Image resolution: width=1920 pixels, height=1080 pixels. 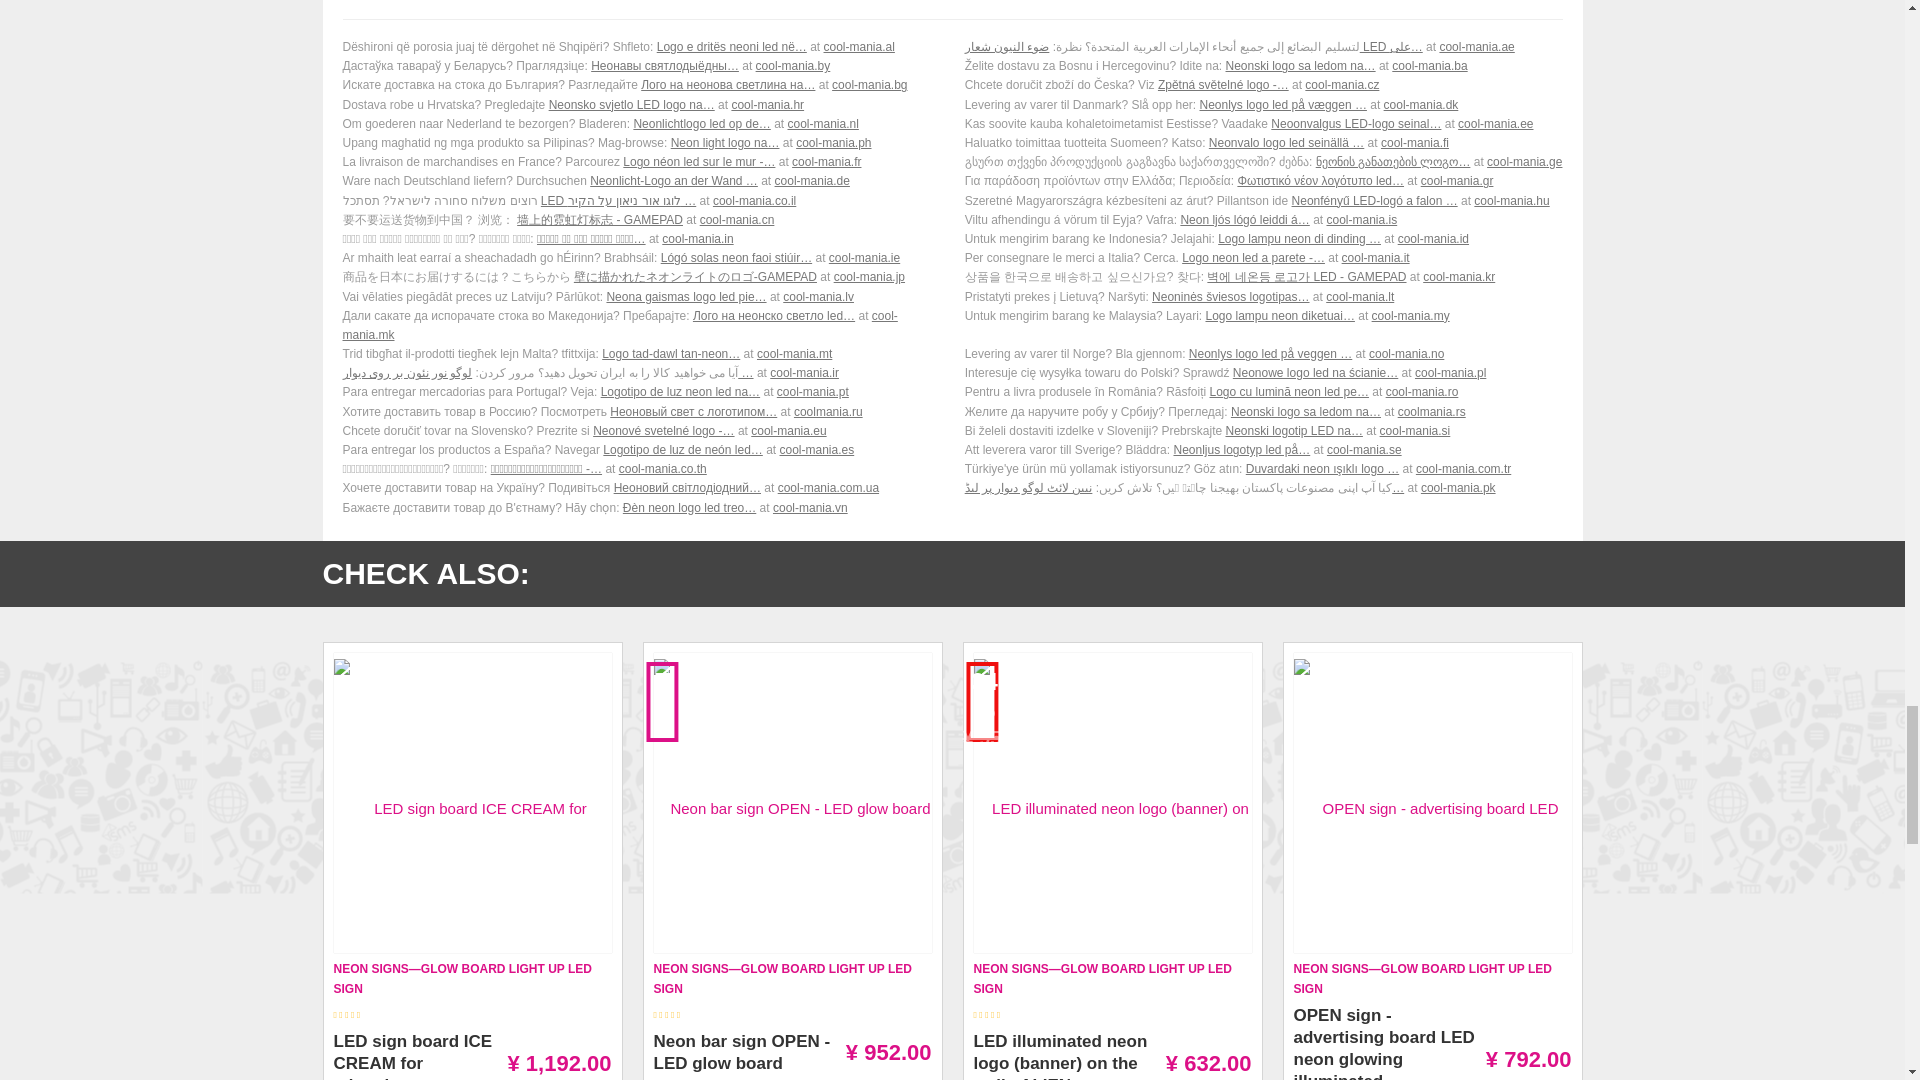 What do you see at coordinates (640, 181) in the screenshot?
I see `To deliver goods worldwide? Browse:` at bounding box center [640, 181].